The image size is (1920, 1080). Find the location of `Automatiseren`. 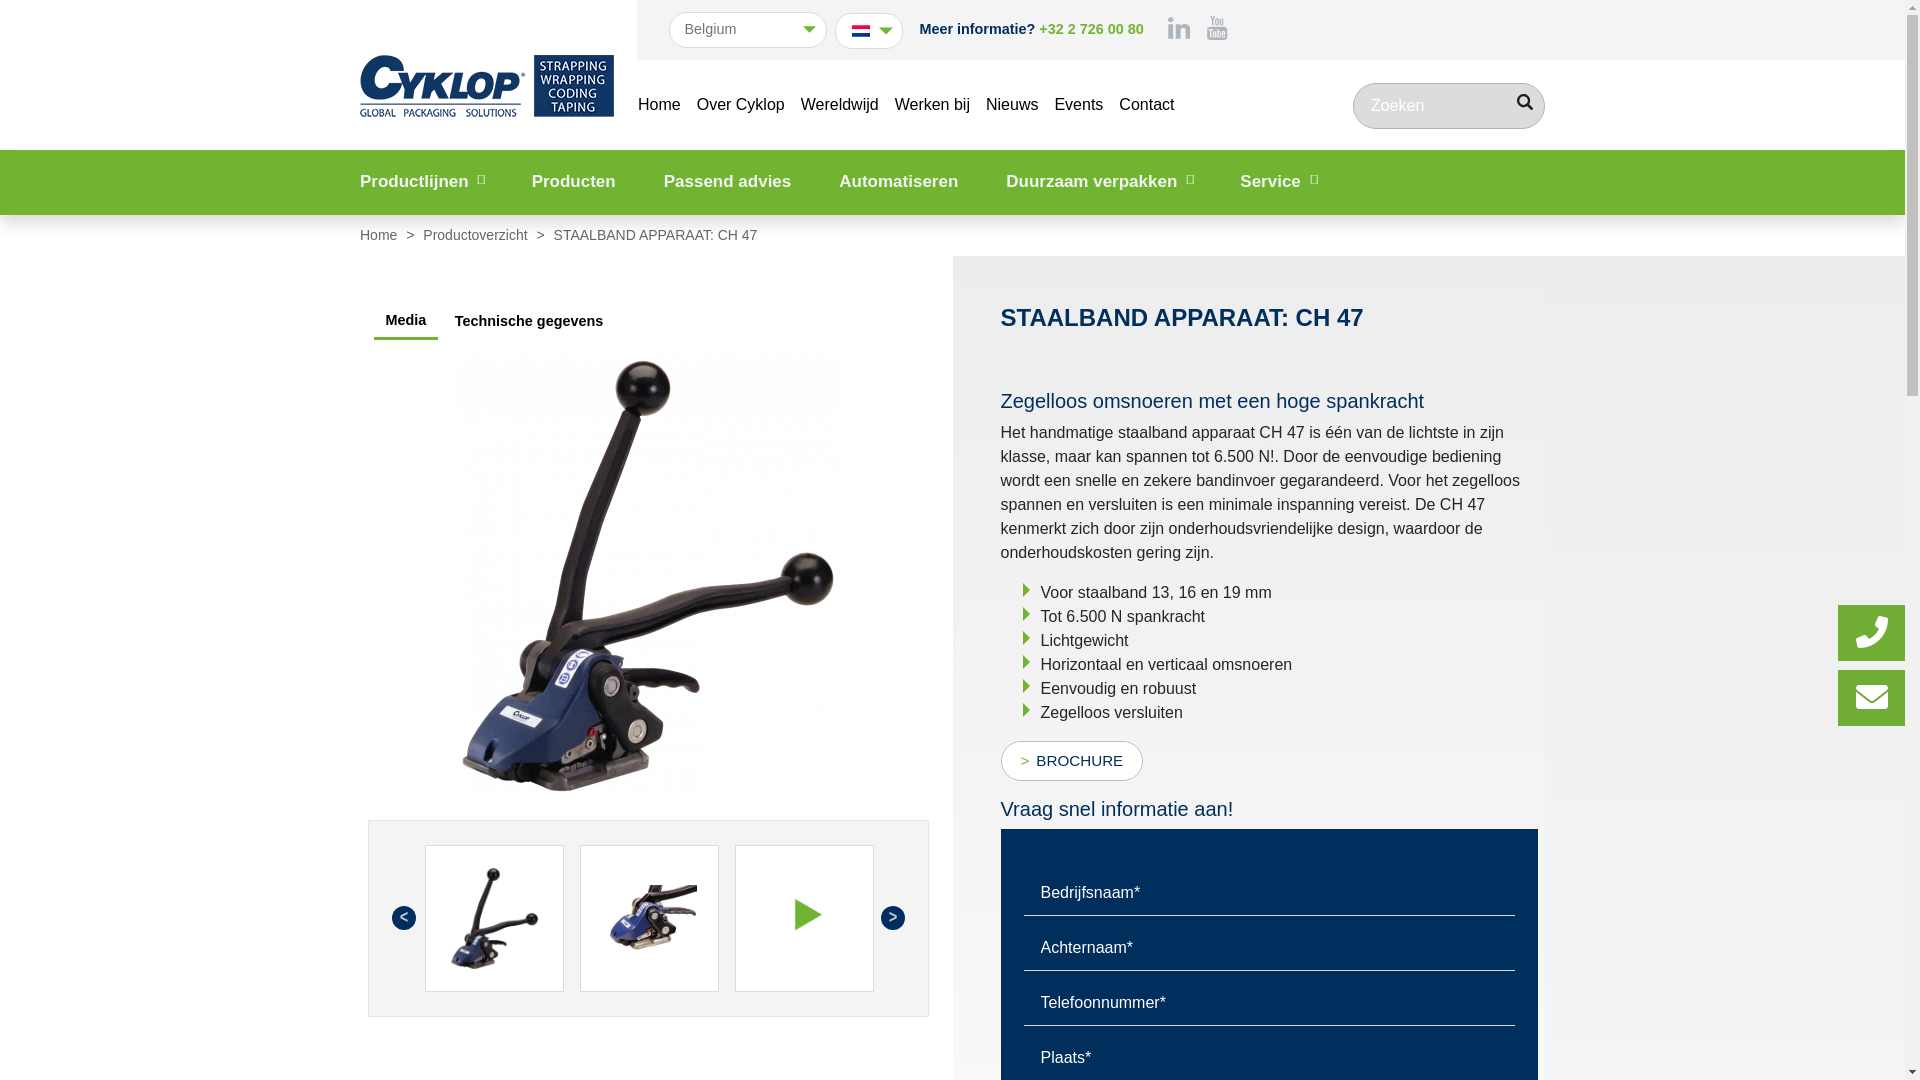

Automatiseren is located at coordinates (898, 182).